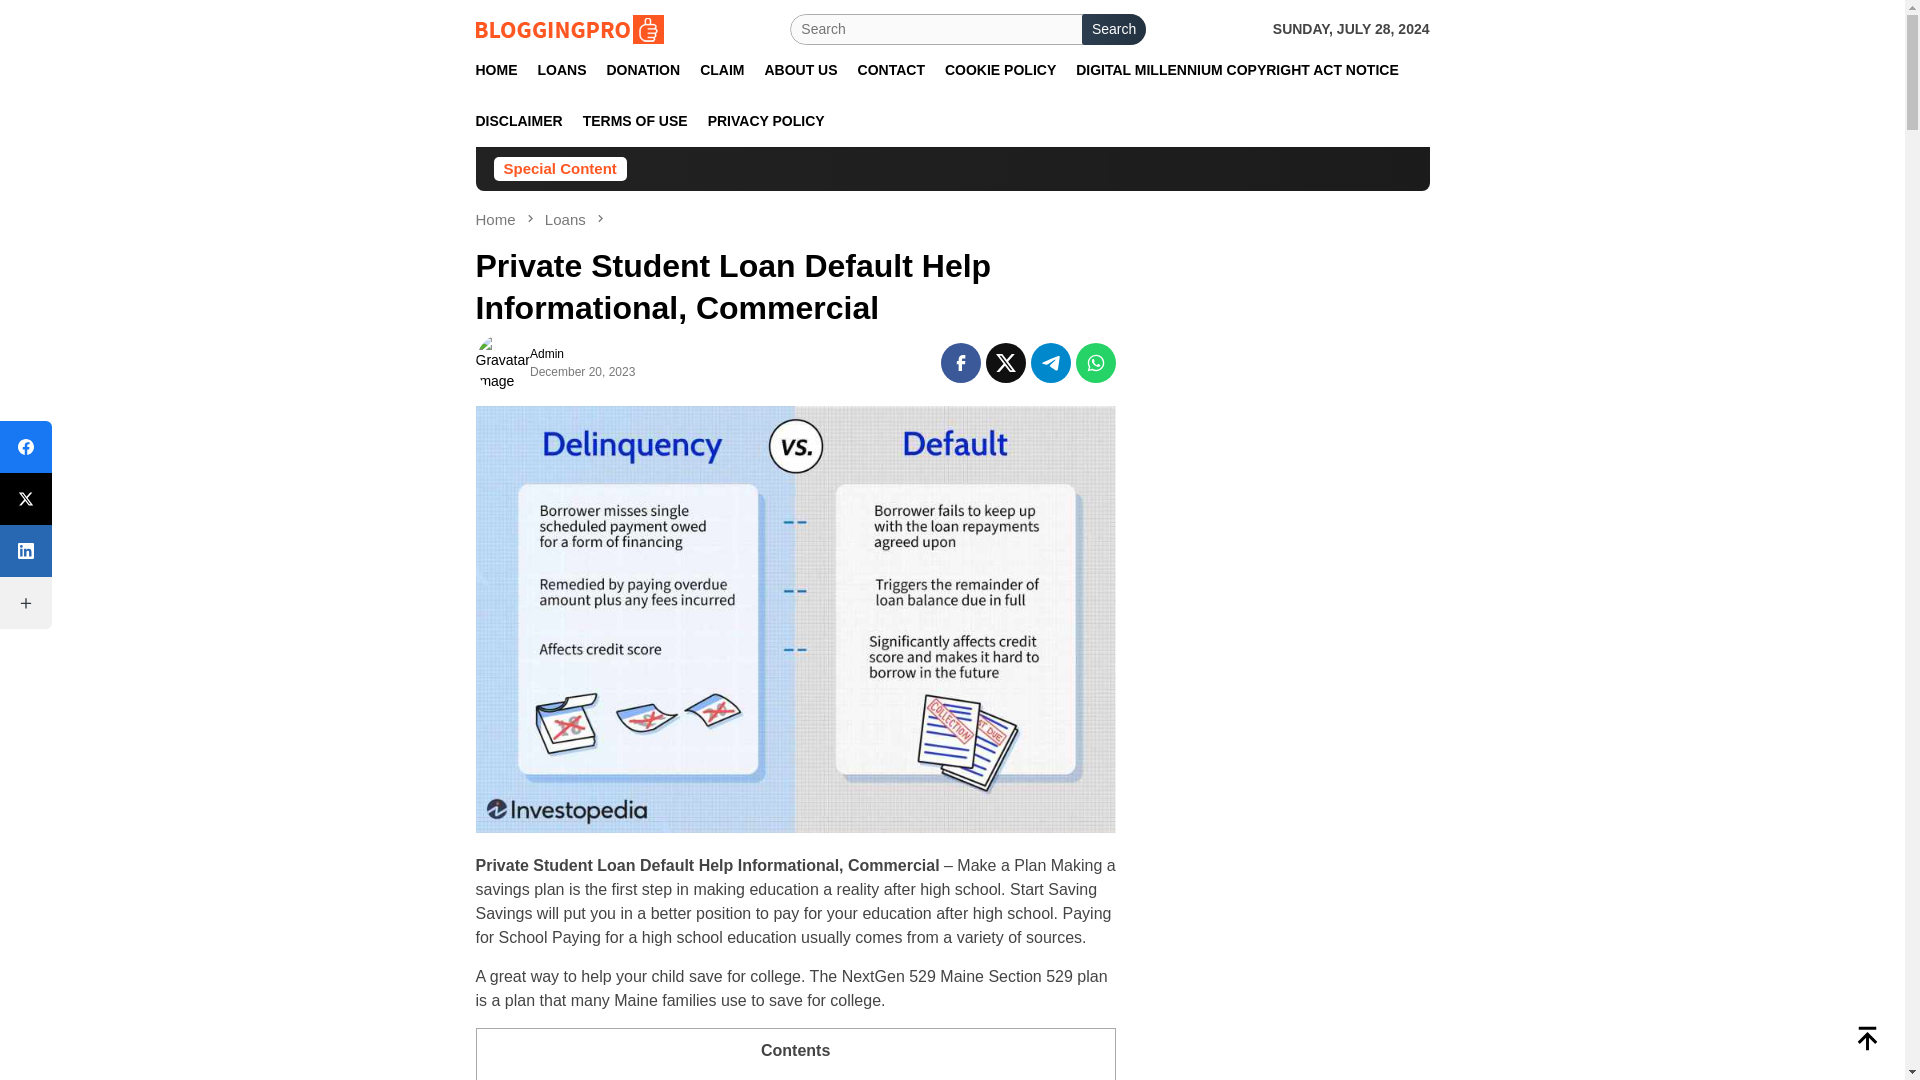  Describe the element at coordinates (960, 363) in the screenshot. I see `Share this` at that location.